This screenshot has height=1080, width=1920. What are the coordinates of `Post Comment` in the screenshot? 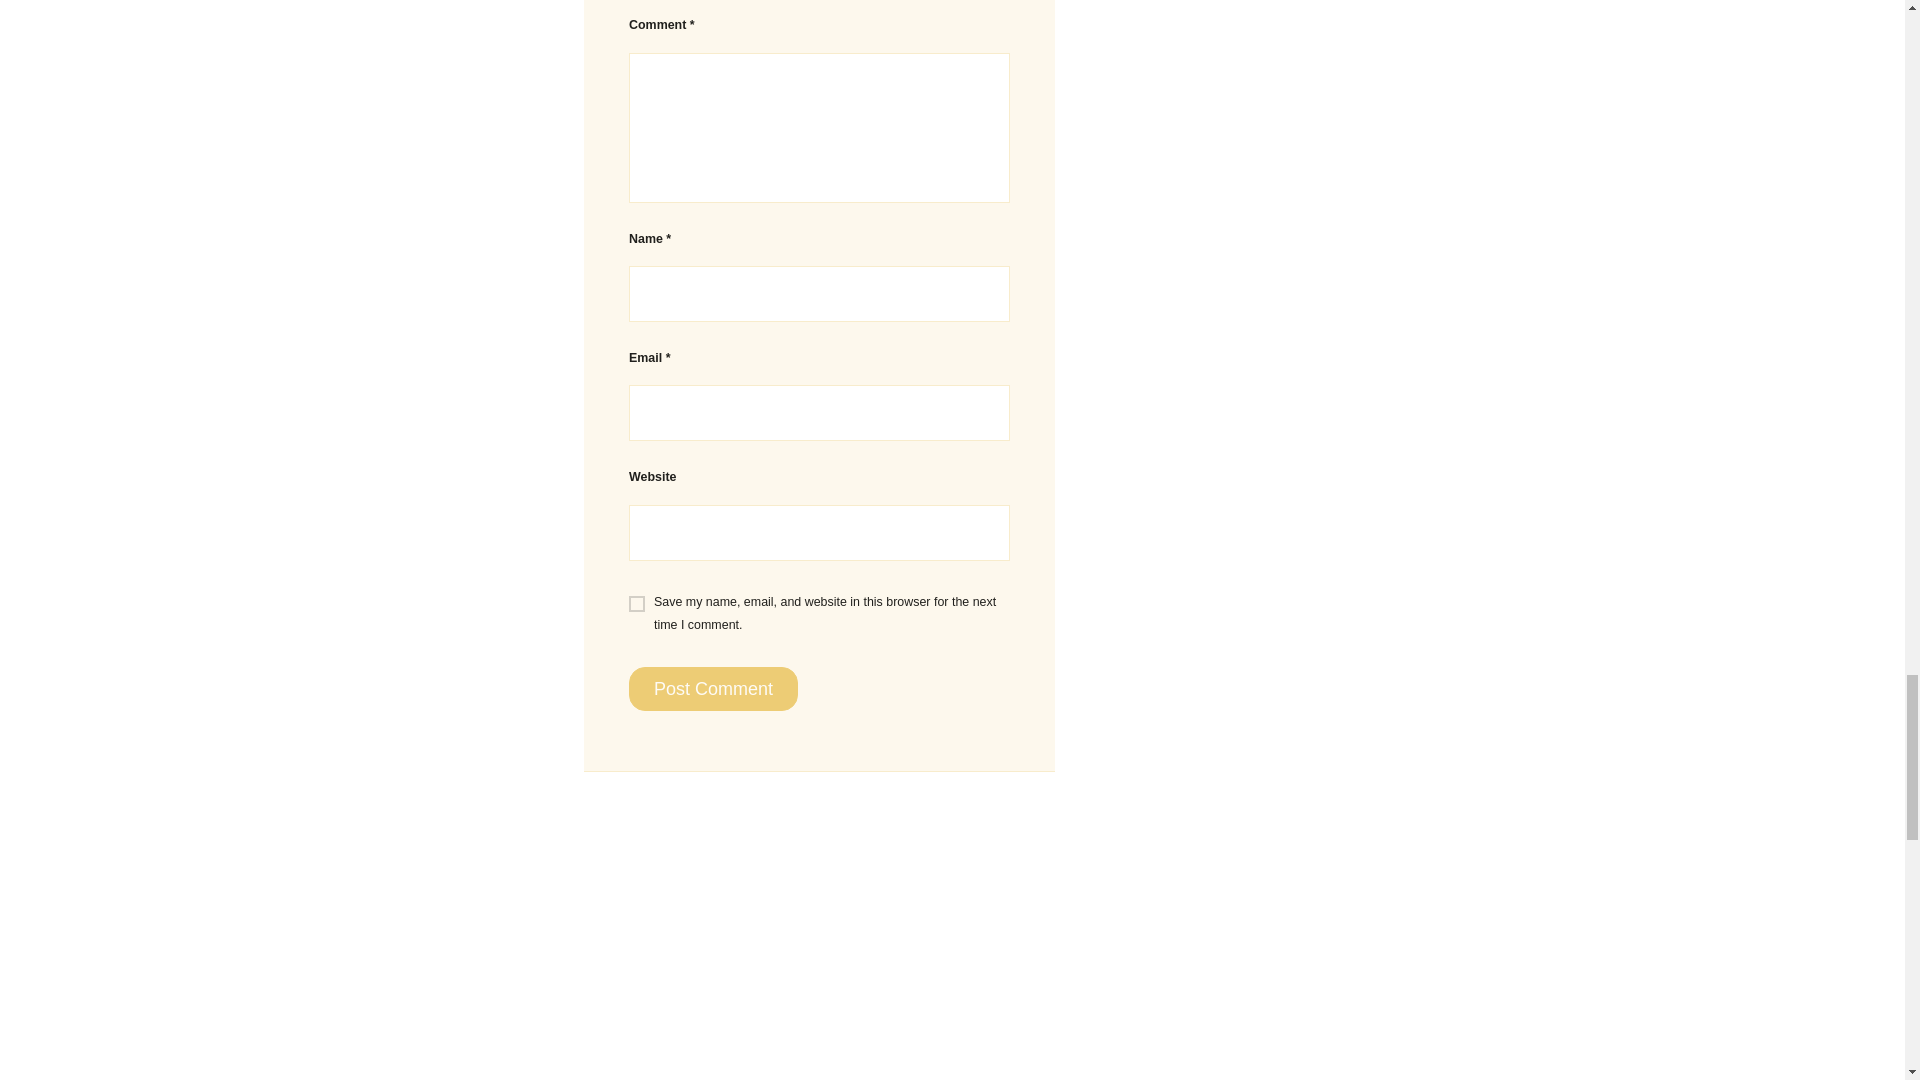 It's located at (714, 688).